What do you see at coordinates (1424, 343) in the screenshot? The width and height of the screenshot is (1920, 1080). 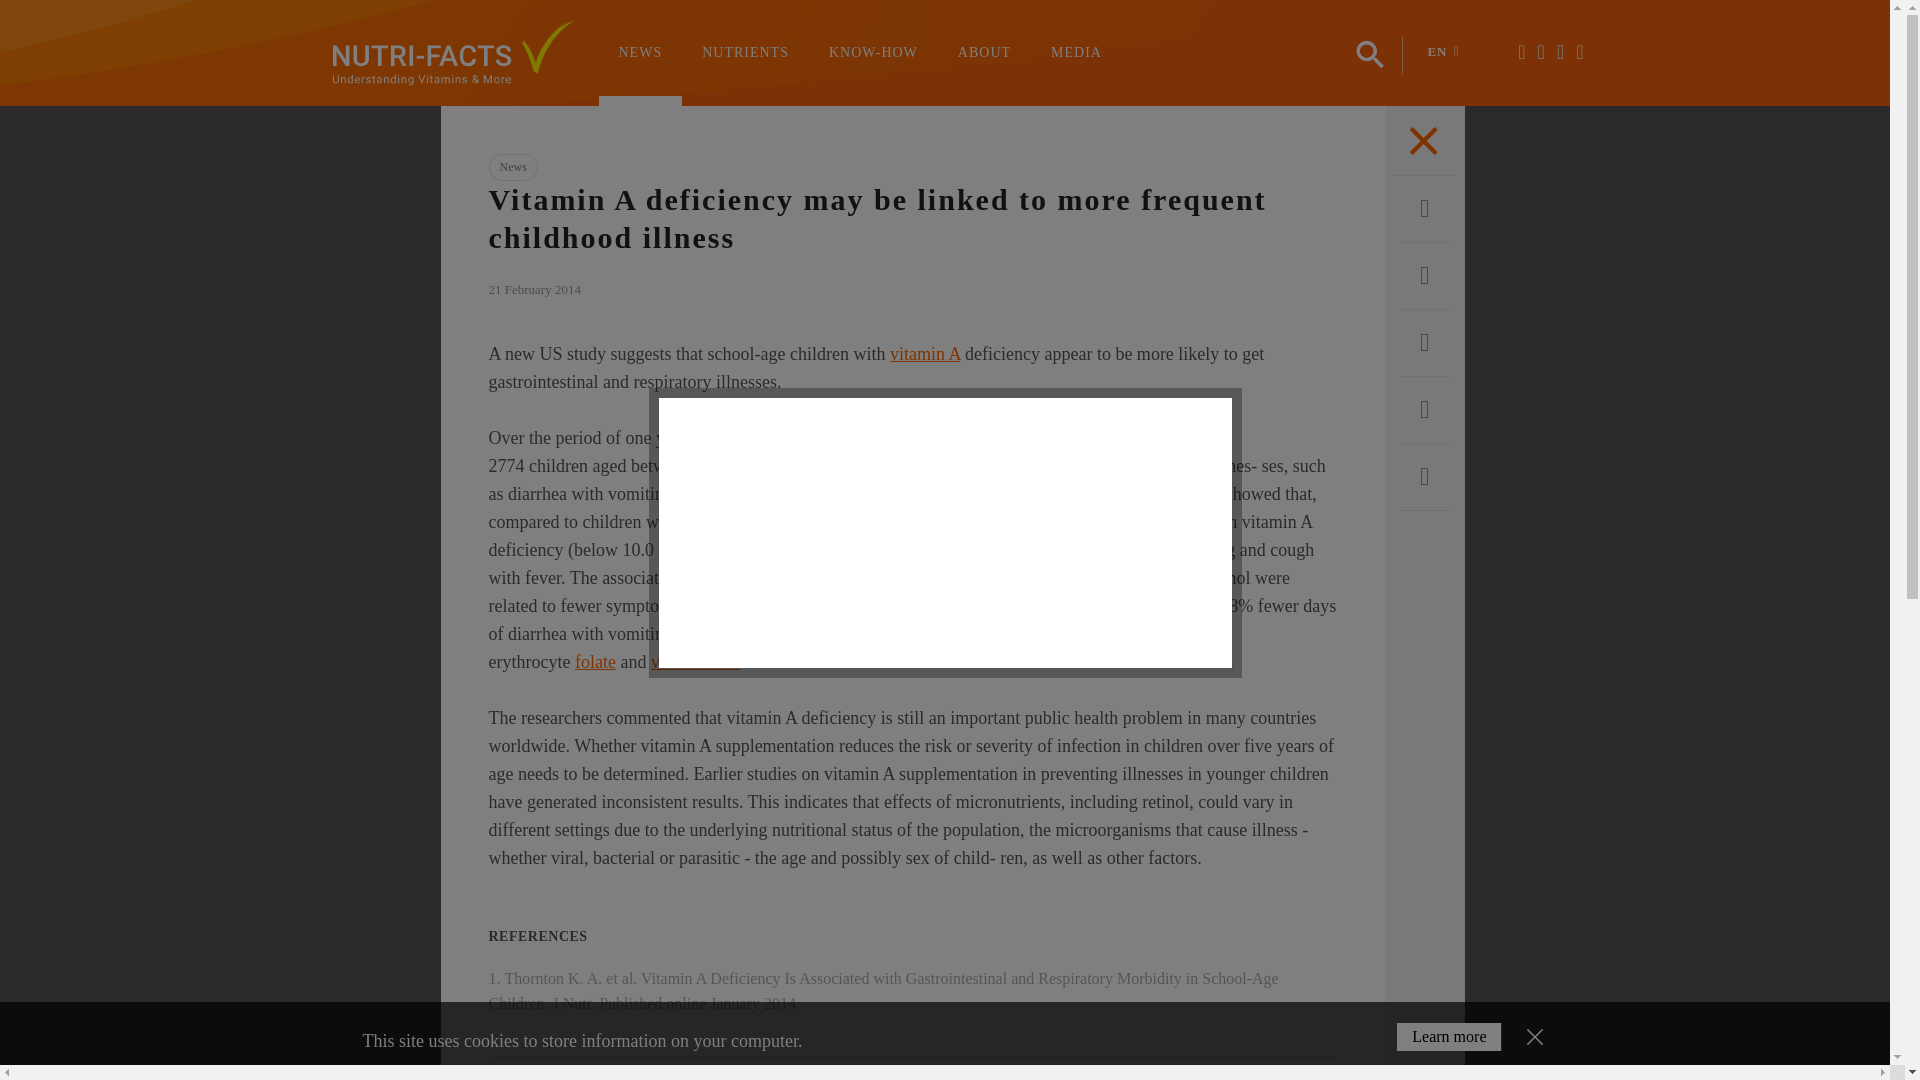 I see `Print` at bounding box center [1424, 343].